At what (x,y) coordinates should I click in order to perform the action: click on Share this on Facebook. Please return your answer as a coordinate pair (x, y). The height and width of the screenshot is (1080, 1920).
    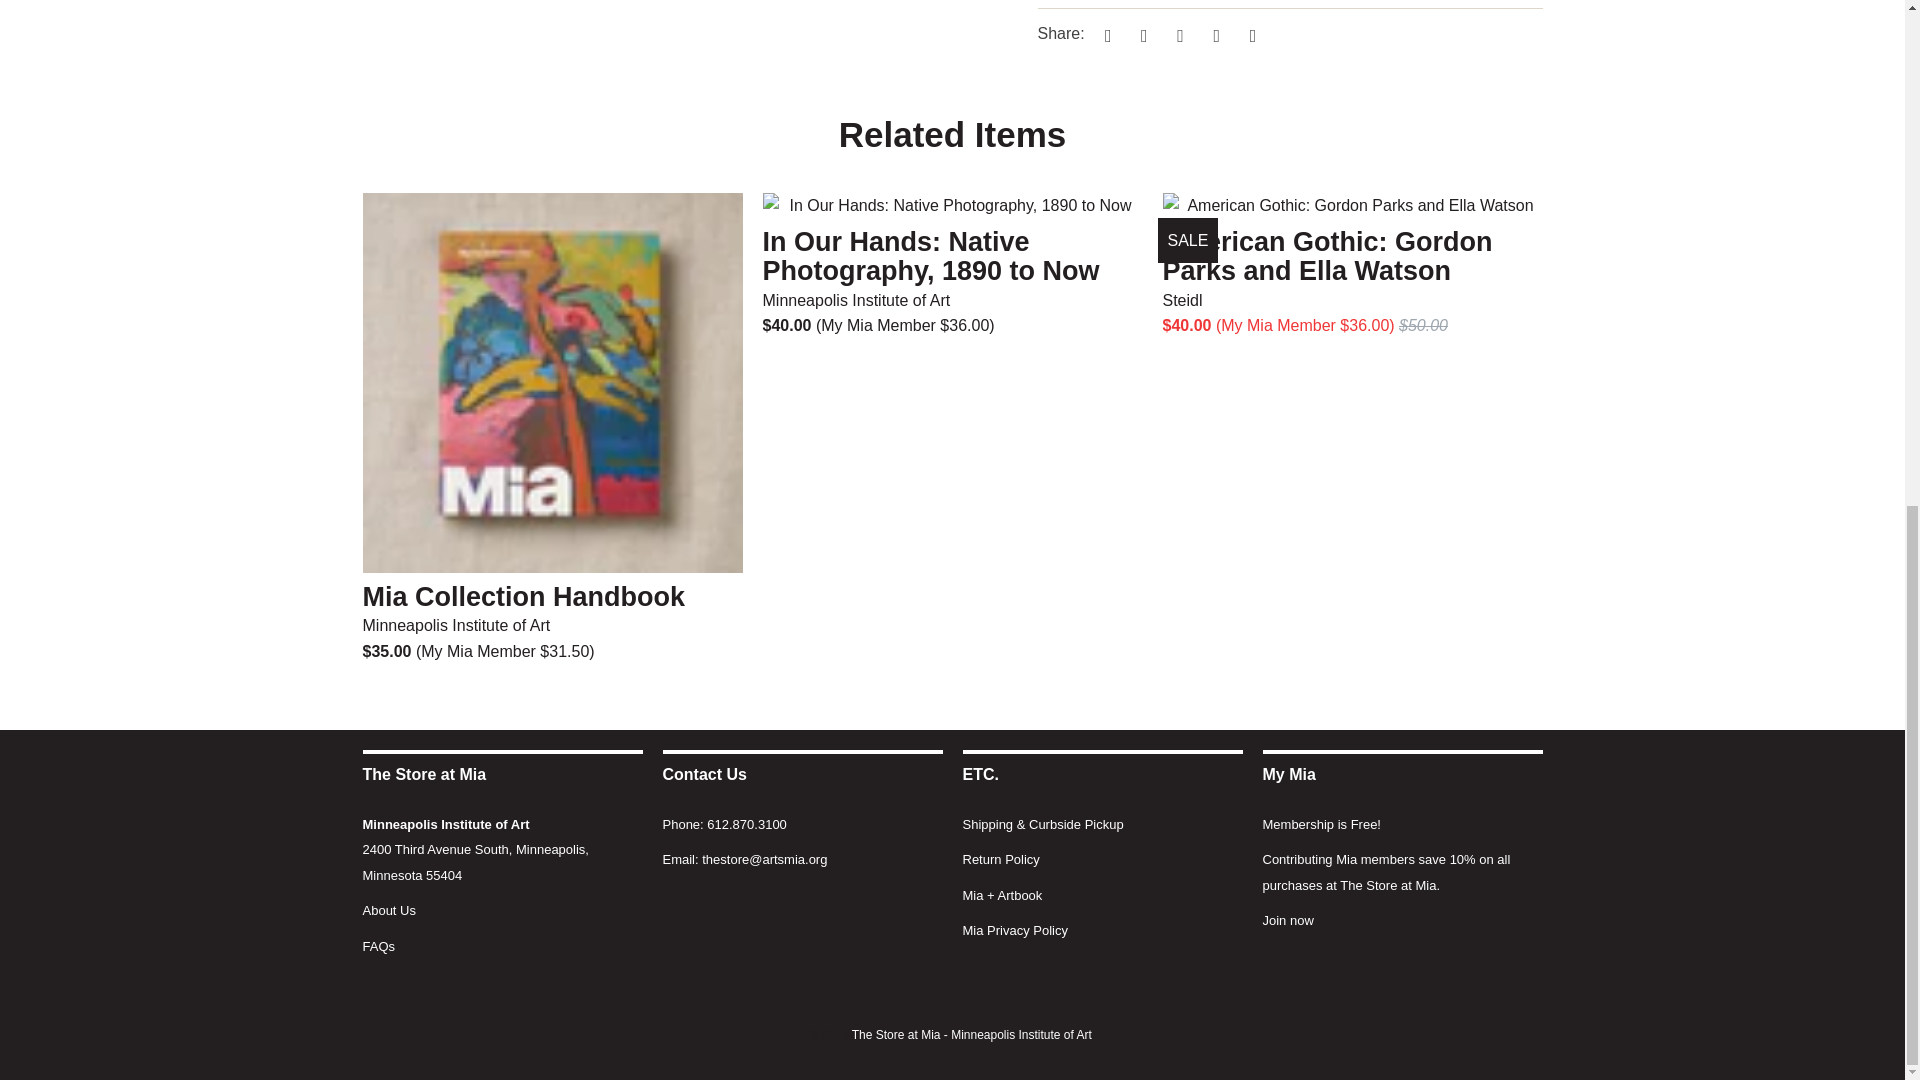
    Looking at the image, I should click on (1141, 34).